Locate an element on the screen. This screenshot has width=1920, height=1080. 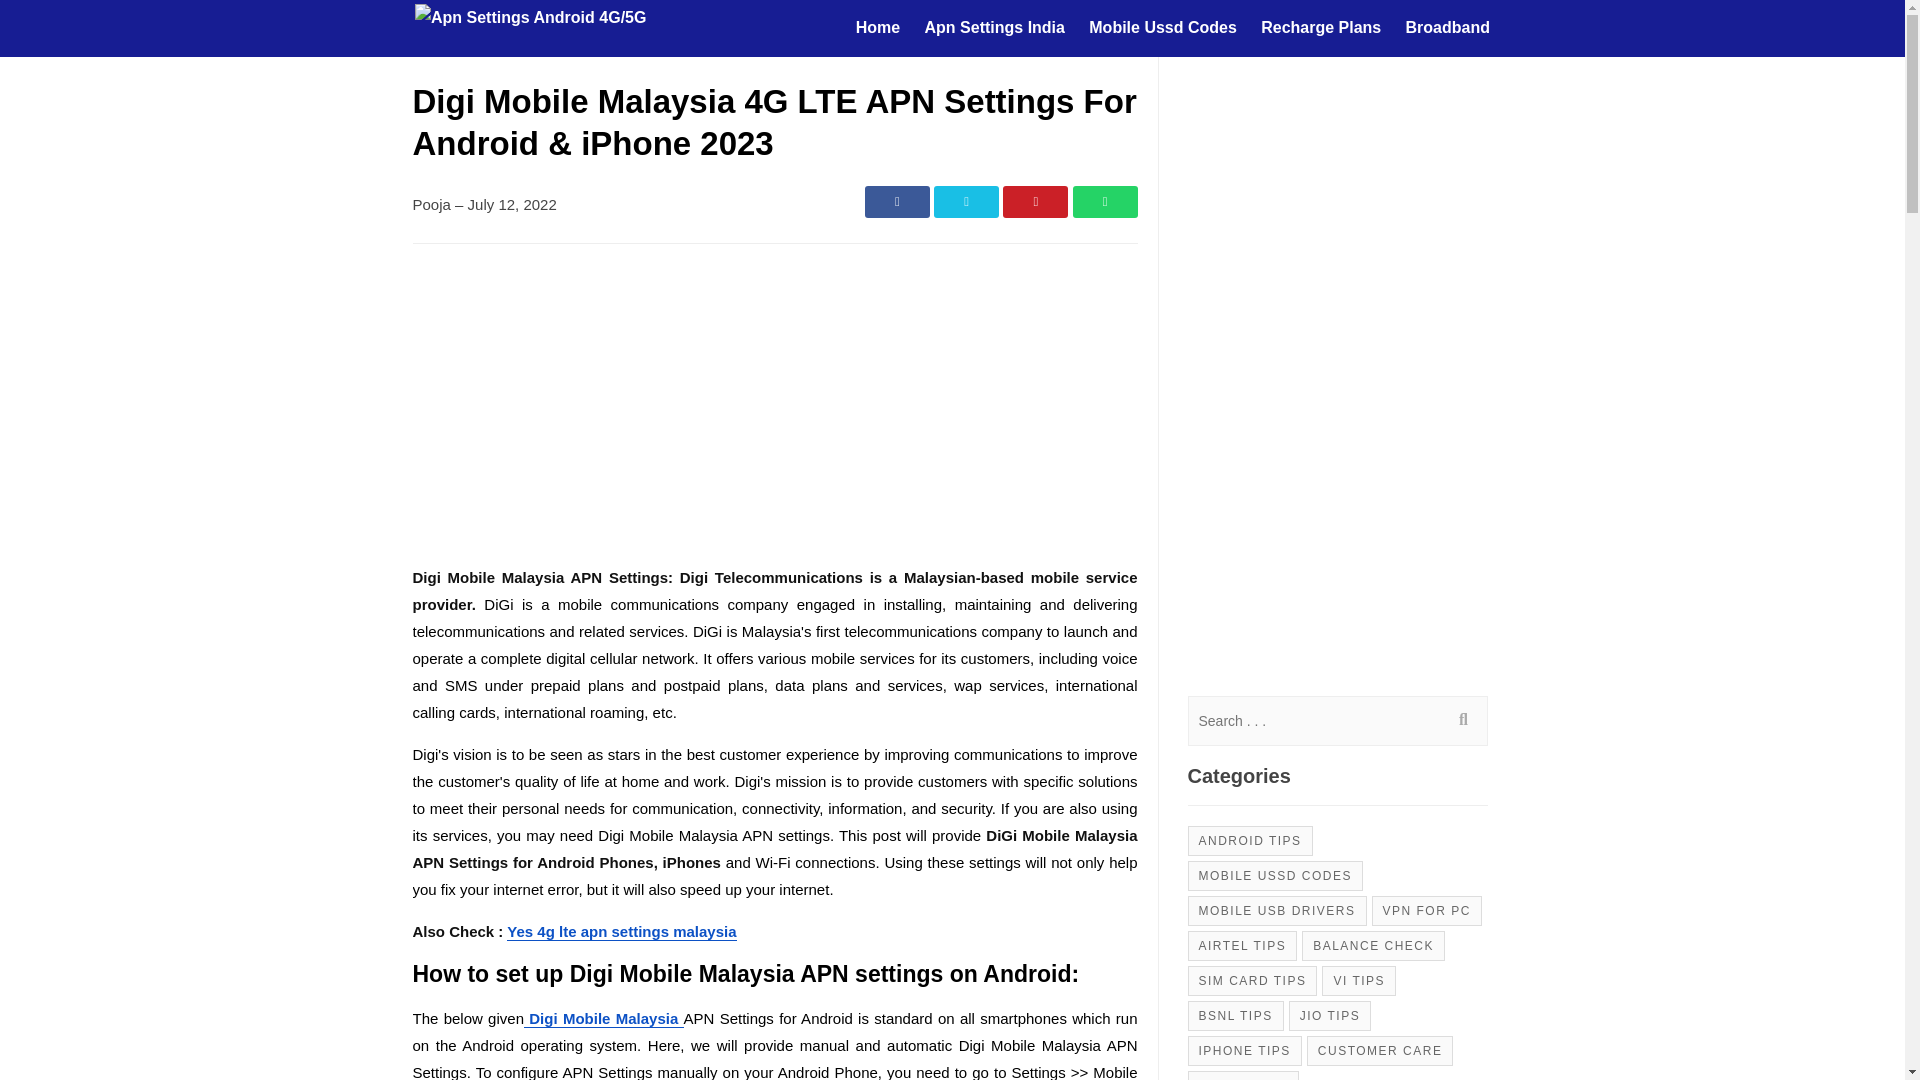
CUSTOMER CARE is located at coordinates (1380, 1050).